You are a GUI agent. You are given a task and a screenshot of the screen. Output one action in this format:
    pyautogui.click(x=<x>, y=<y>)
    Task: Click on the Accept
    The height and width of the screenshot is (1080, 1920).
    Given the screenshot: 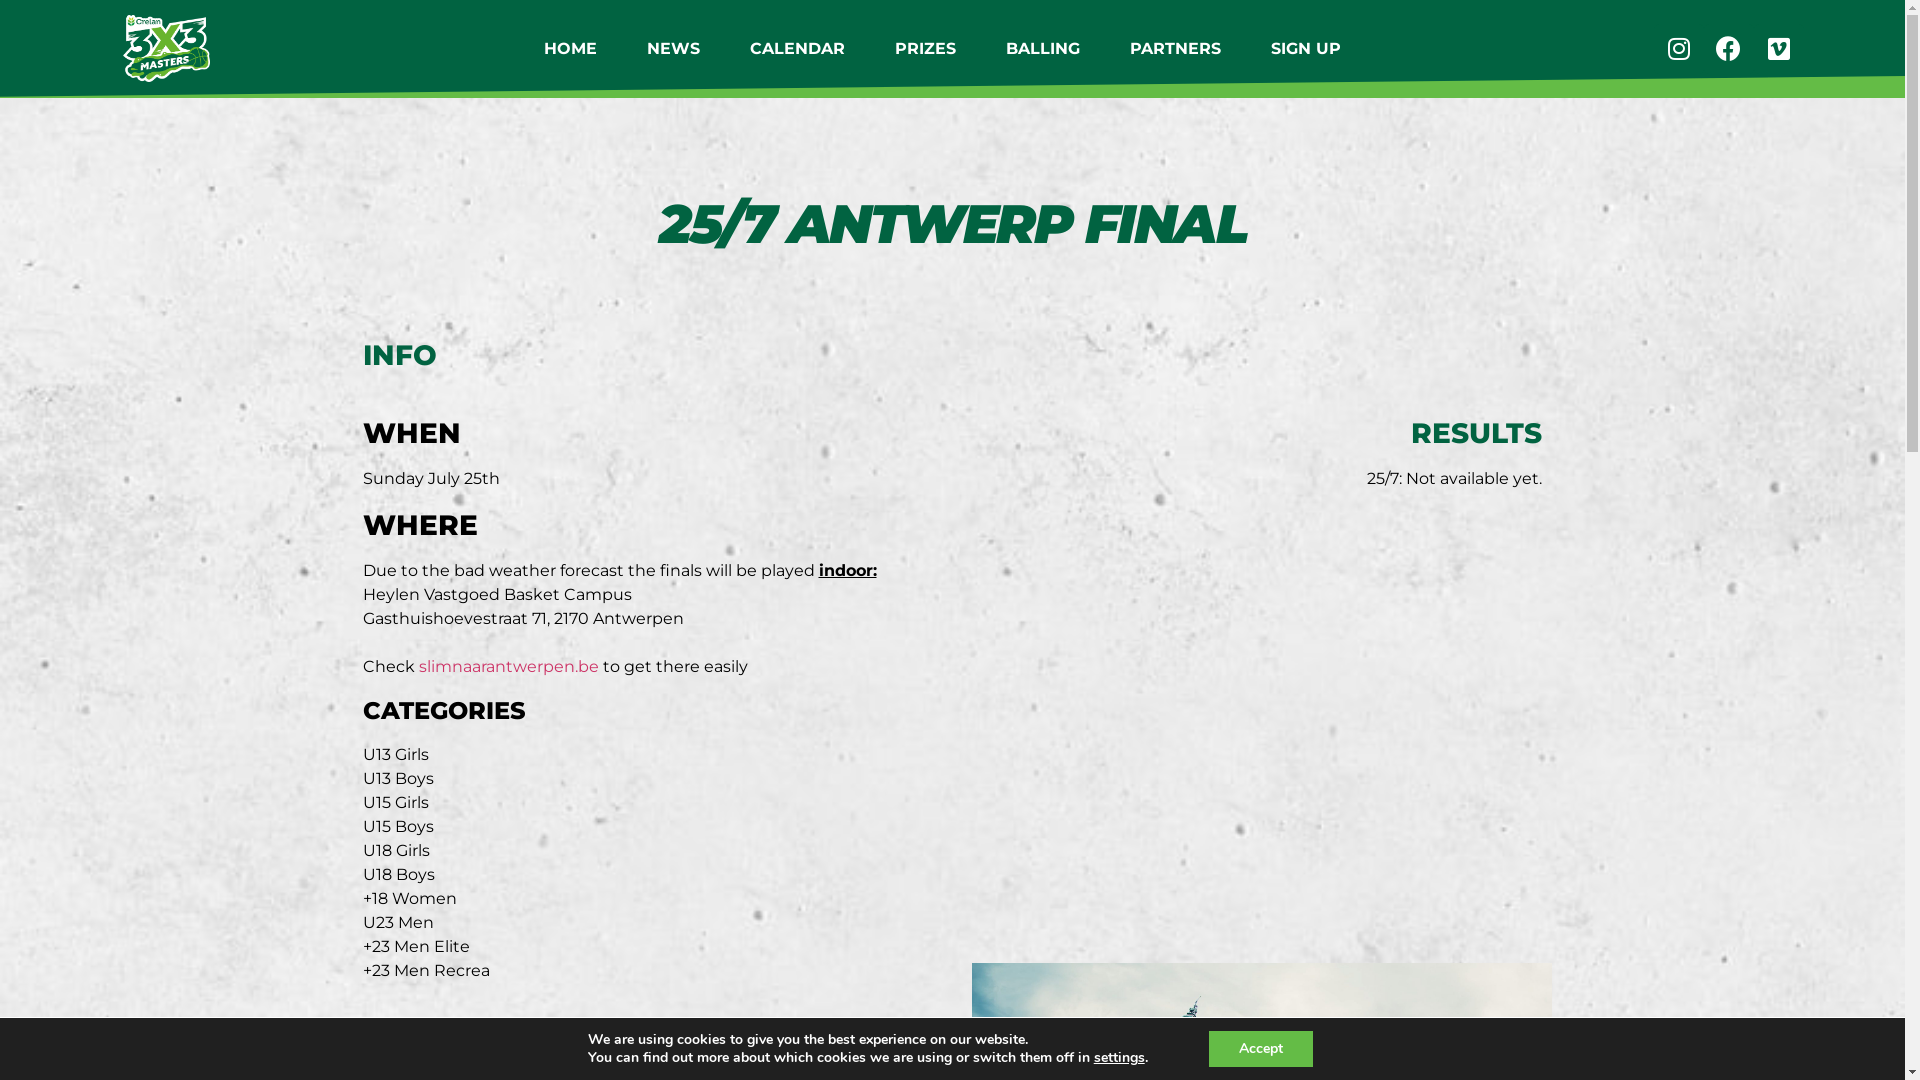 What is the action you would take?
    pyautogui.click(x=1261, y=1049)
    